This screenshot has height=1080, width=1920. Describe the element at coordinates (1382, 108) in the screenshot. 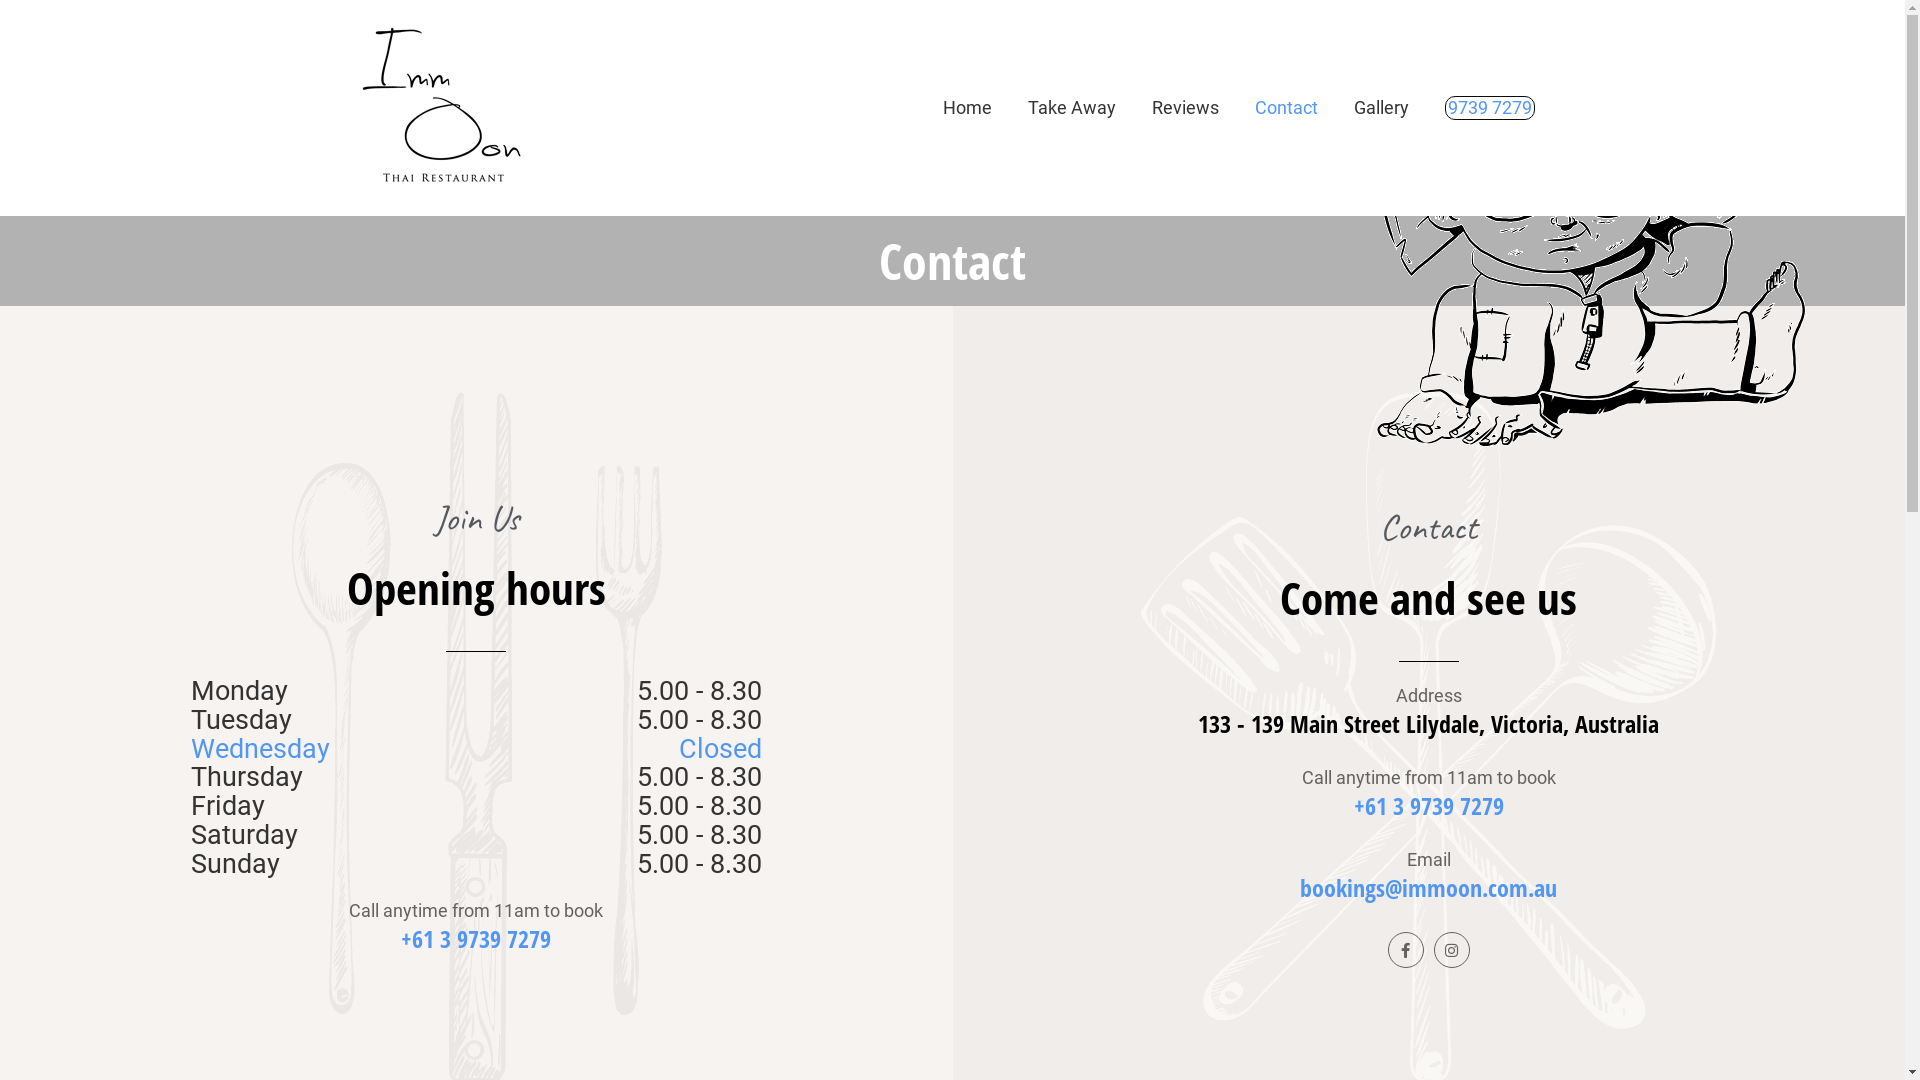

I see `Gallery` at that location.